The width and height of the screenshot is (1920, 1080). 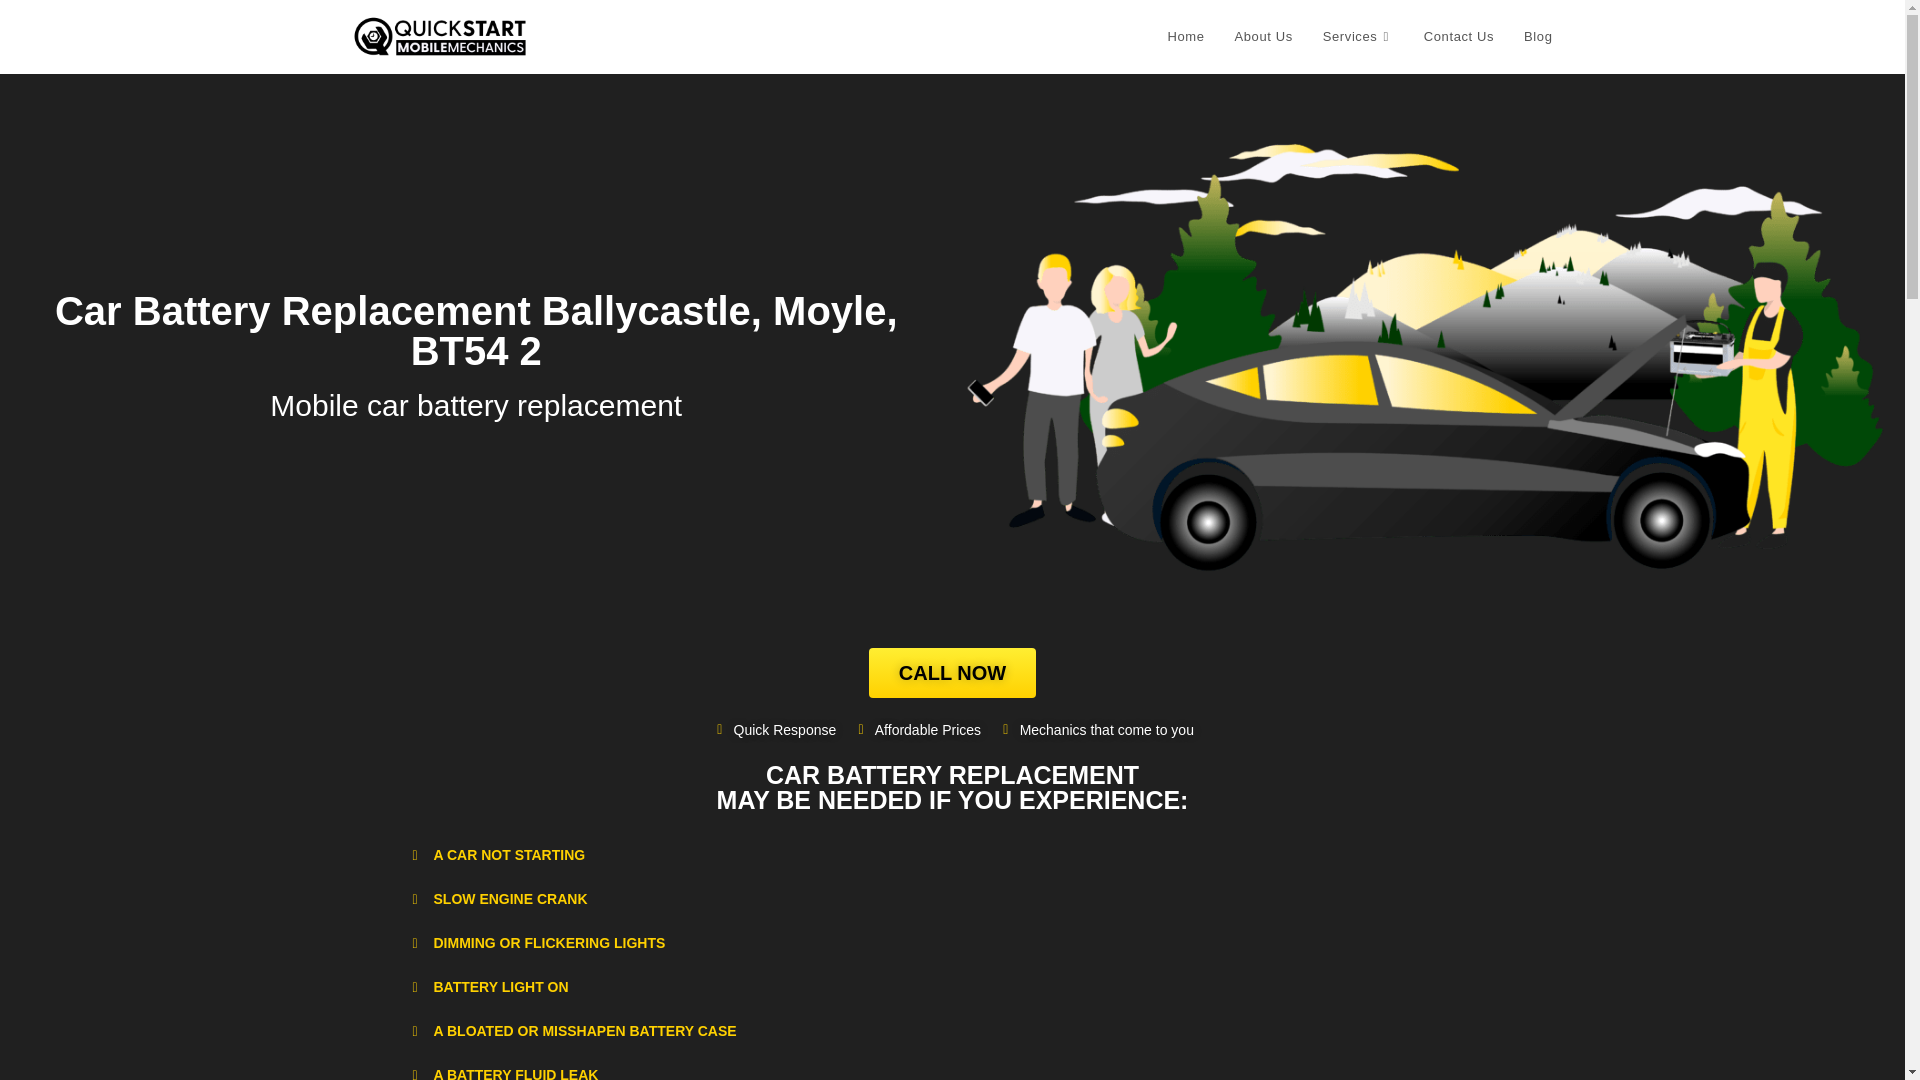 What do you see at coordinates (509, 854) in the screenshot?
I see `A CAR NOT STARTING` at bounding box center [509, 854].